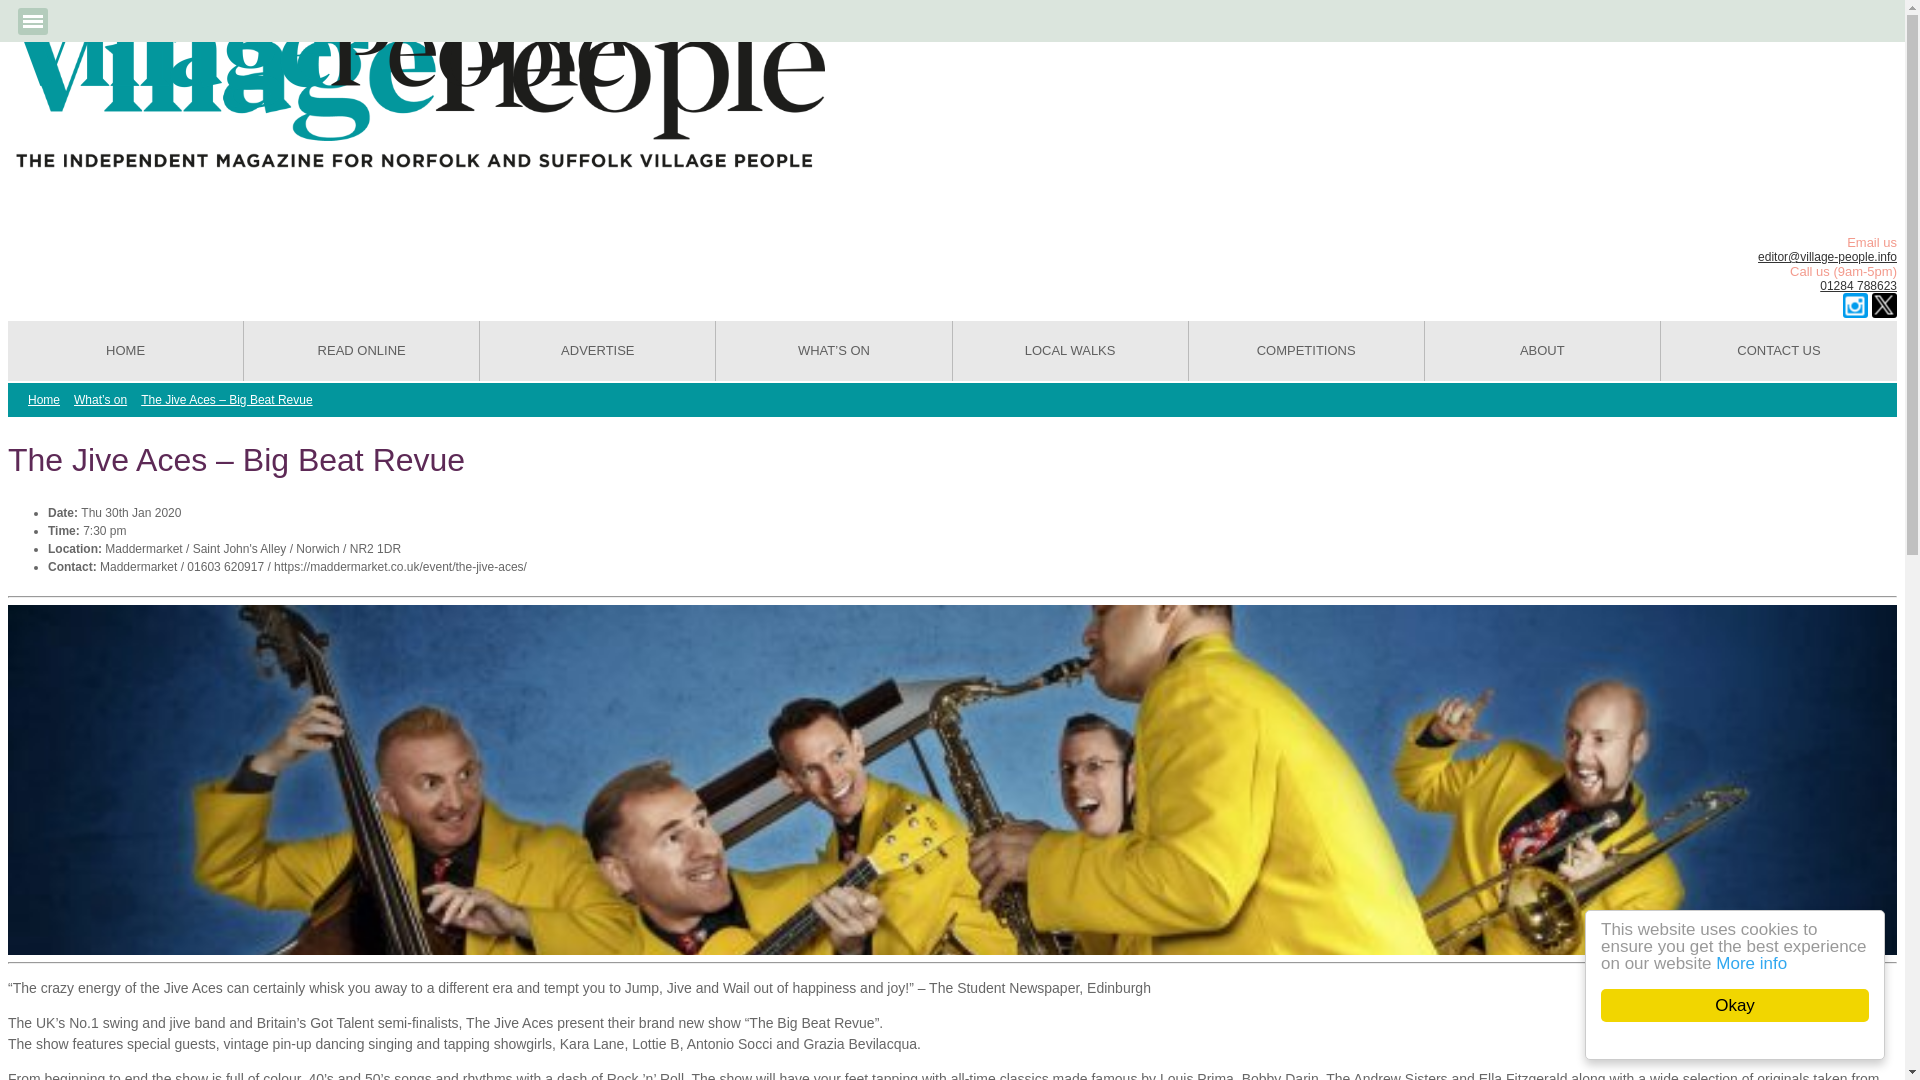 This screenshot has width=1920, height=1080. I want to click on HOME, so click(125, 350).